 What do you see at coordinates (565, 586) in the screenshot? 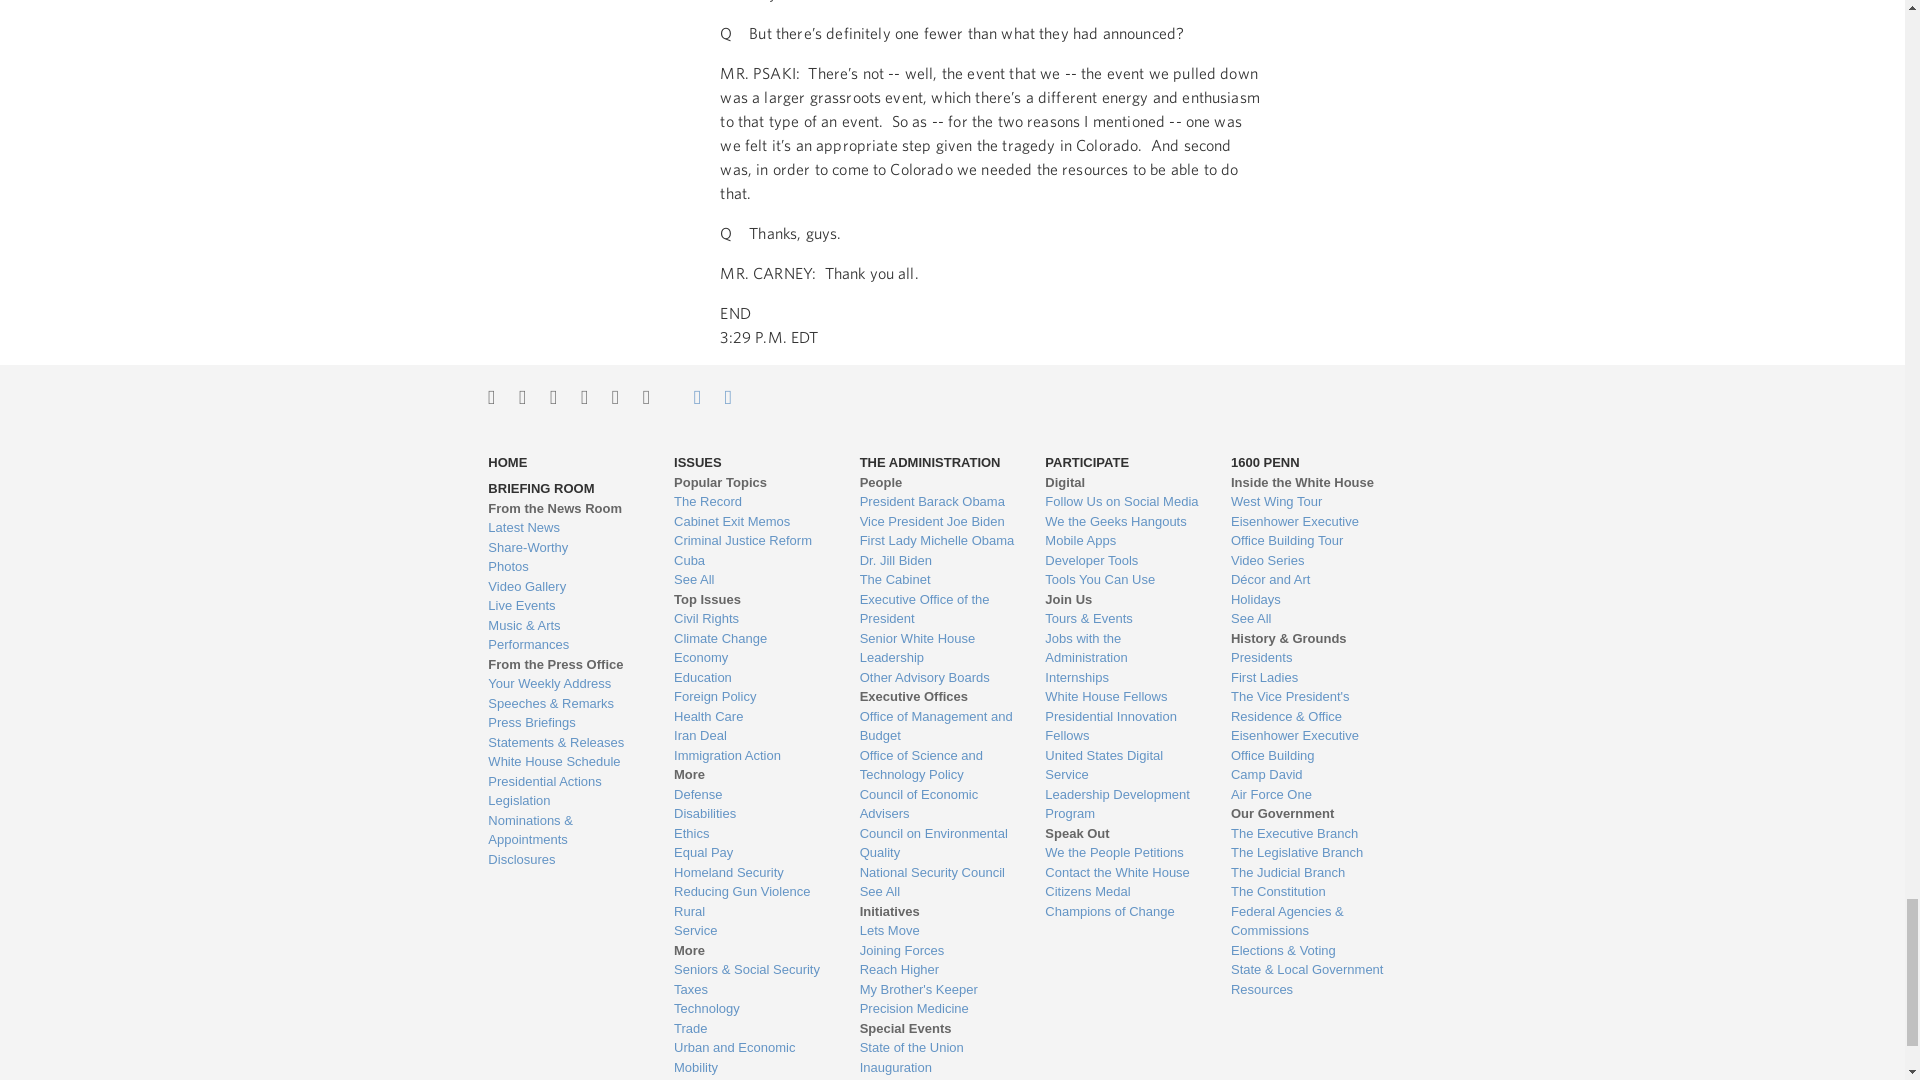
I see `Watch behind-the-scenes videos and more` at bounding box center [565, 586].